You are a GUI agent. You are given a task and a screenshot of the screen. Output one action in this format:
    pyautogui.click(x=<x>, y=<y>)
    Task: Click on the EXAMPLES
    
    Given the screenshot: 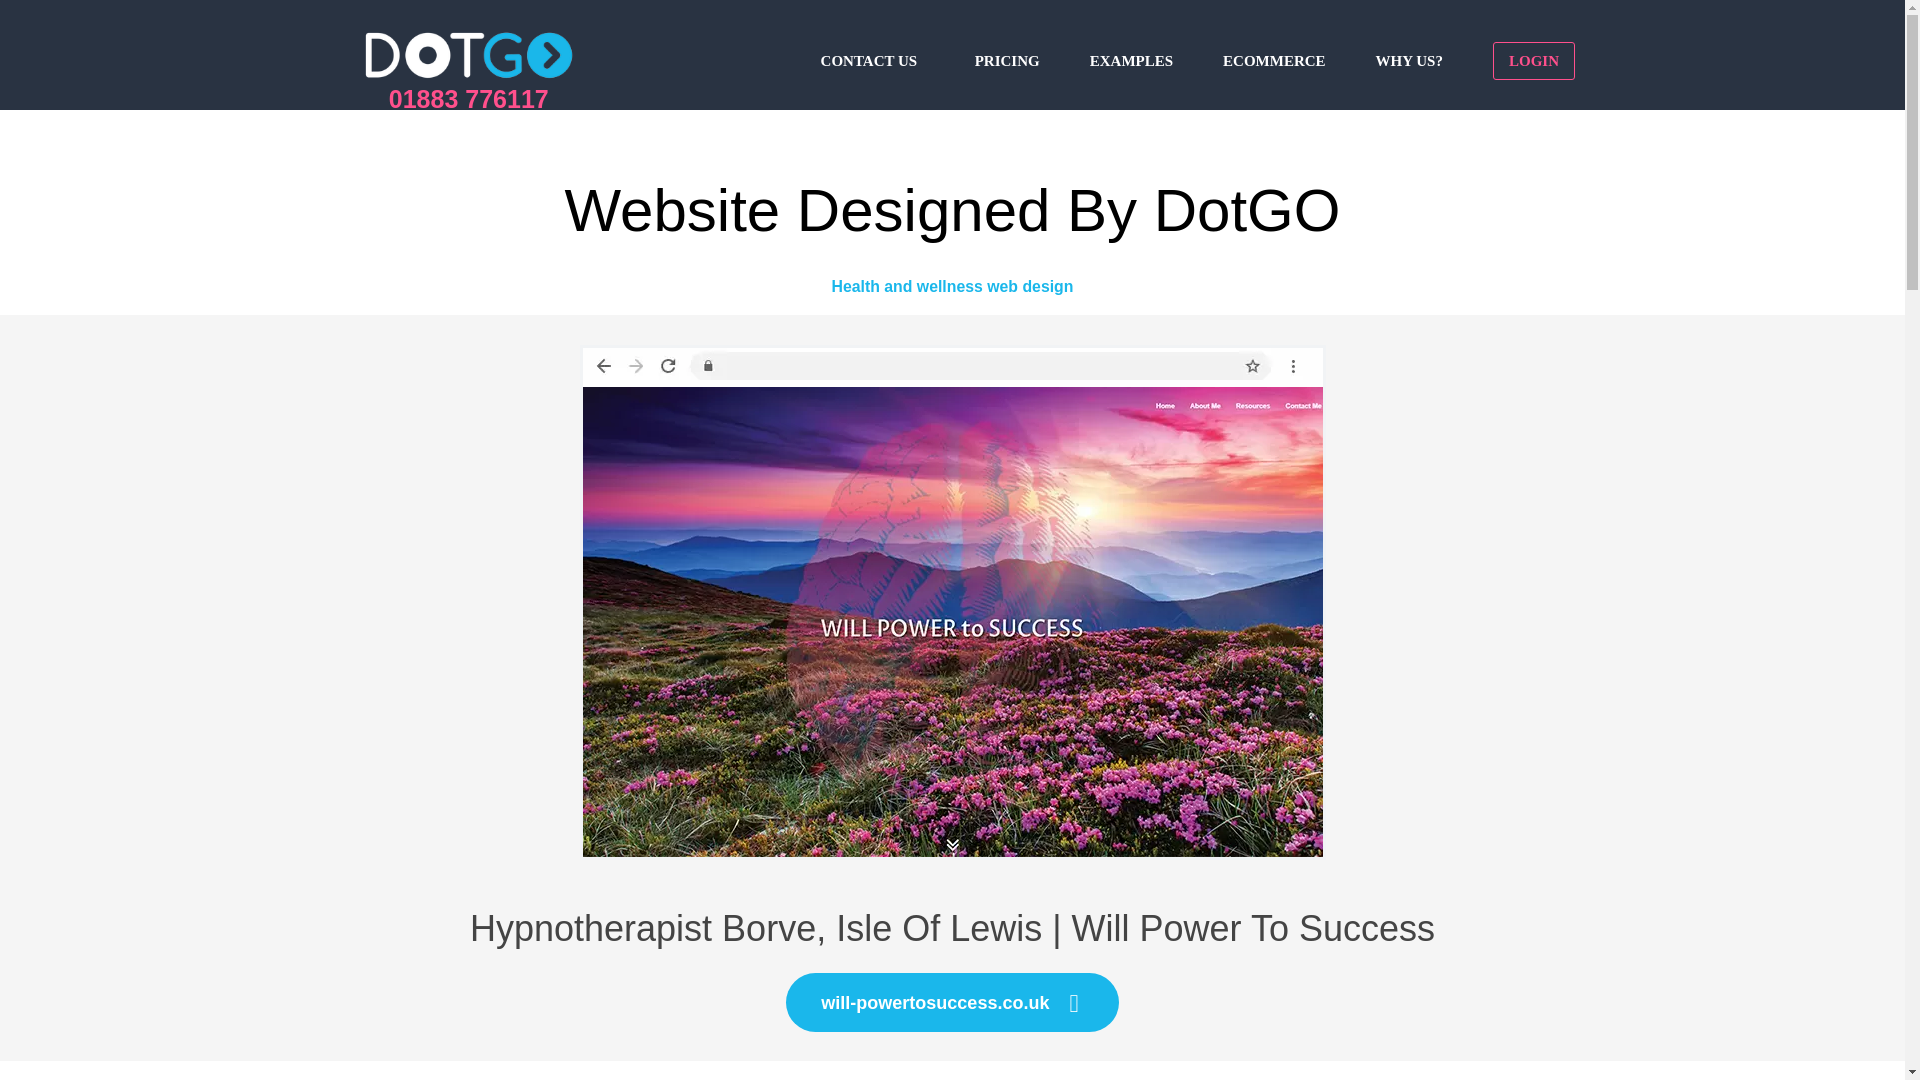 What is the action you would take?
    pyautogui.click(x=1132, y=59)
    